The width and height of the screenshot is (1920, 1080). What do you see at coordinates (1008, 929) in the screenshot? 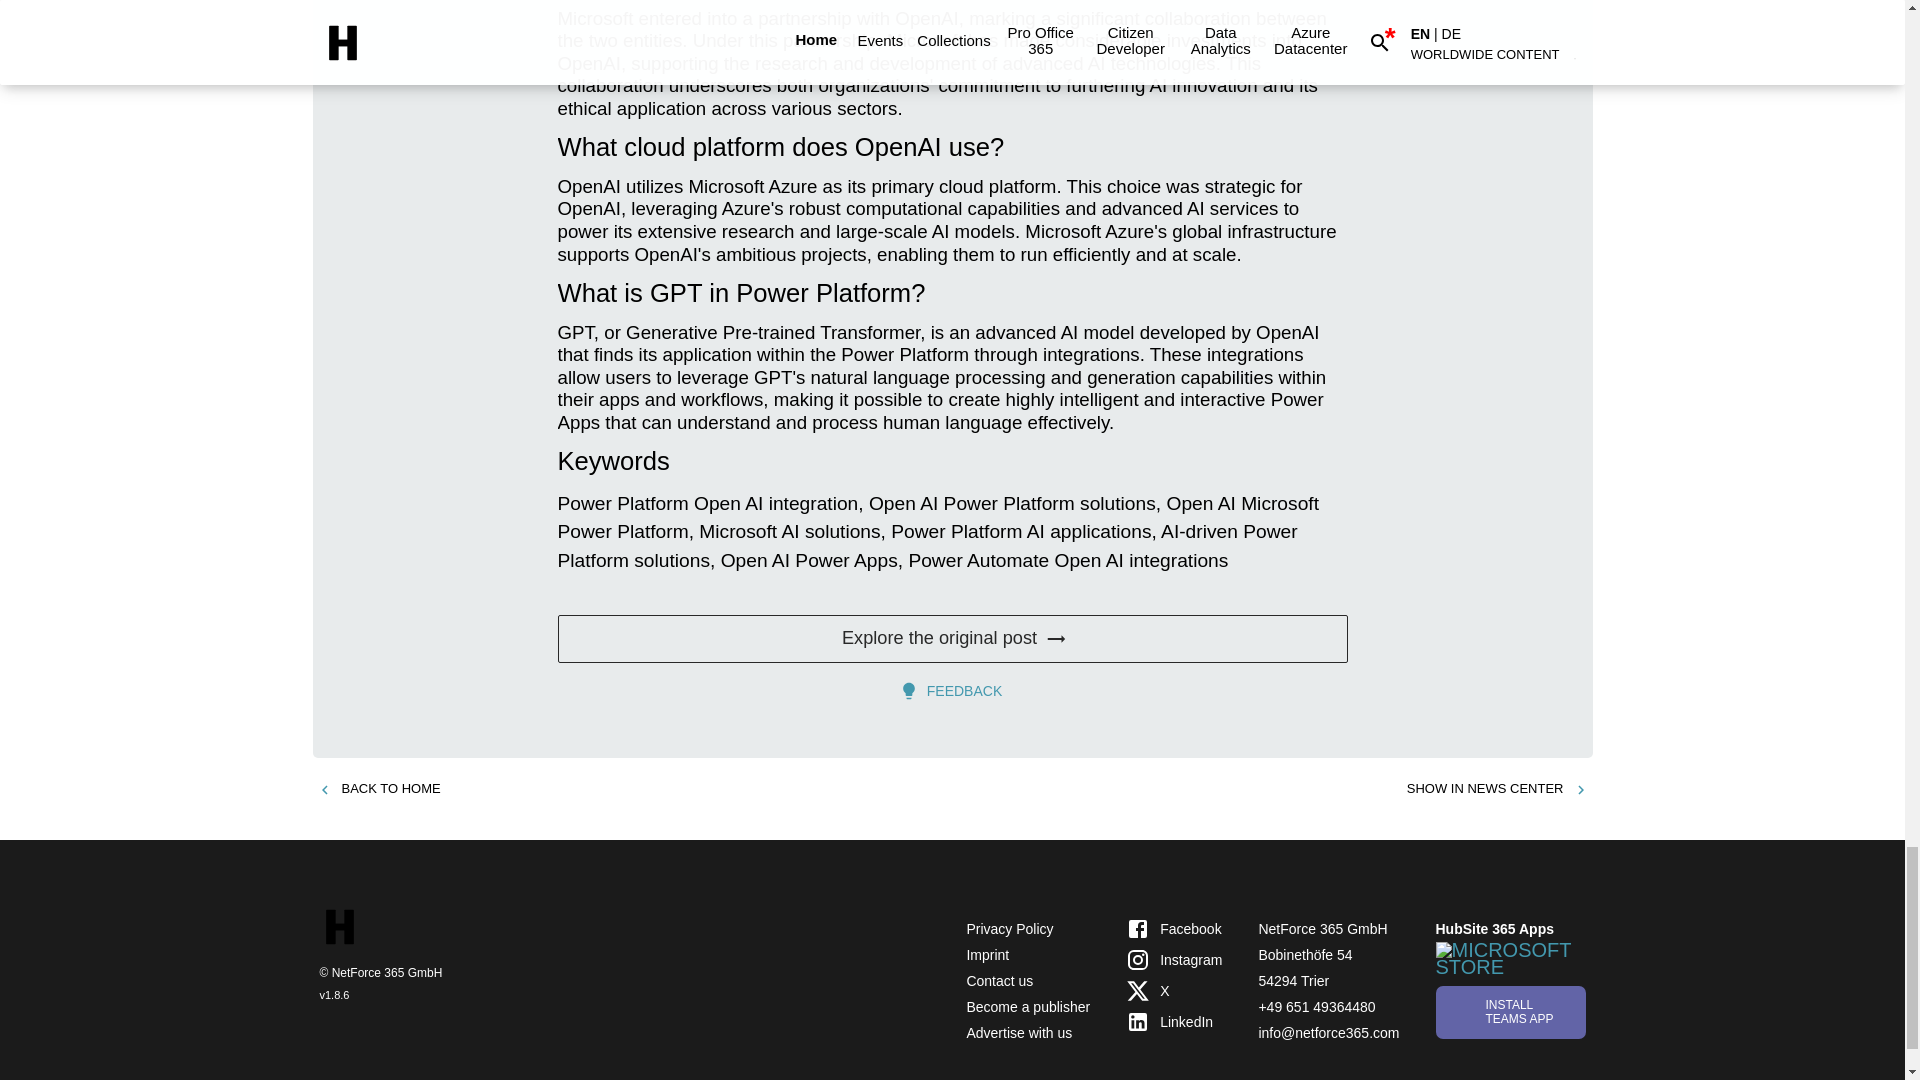
I see `Privacy Policy` at bounding box center [1008, 929].